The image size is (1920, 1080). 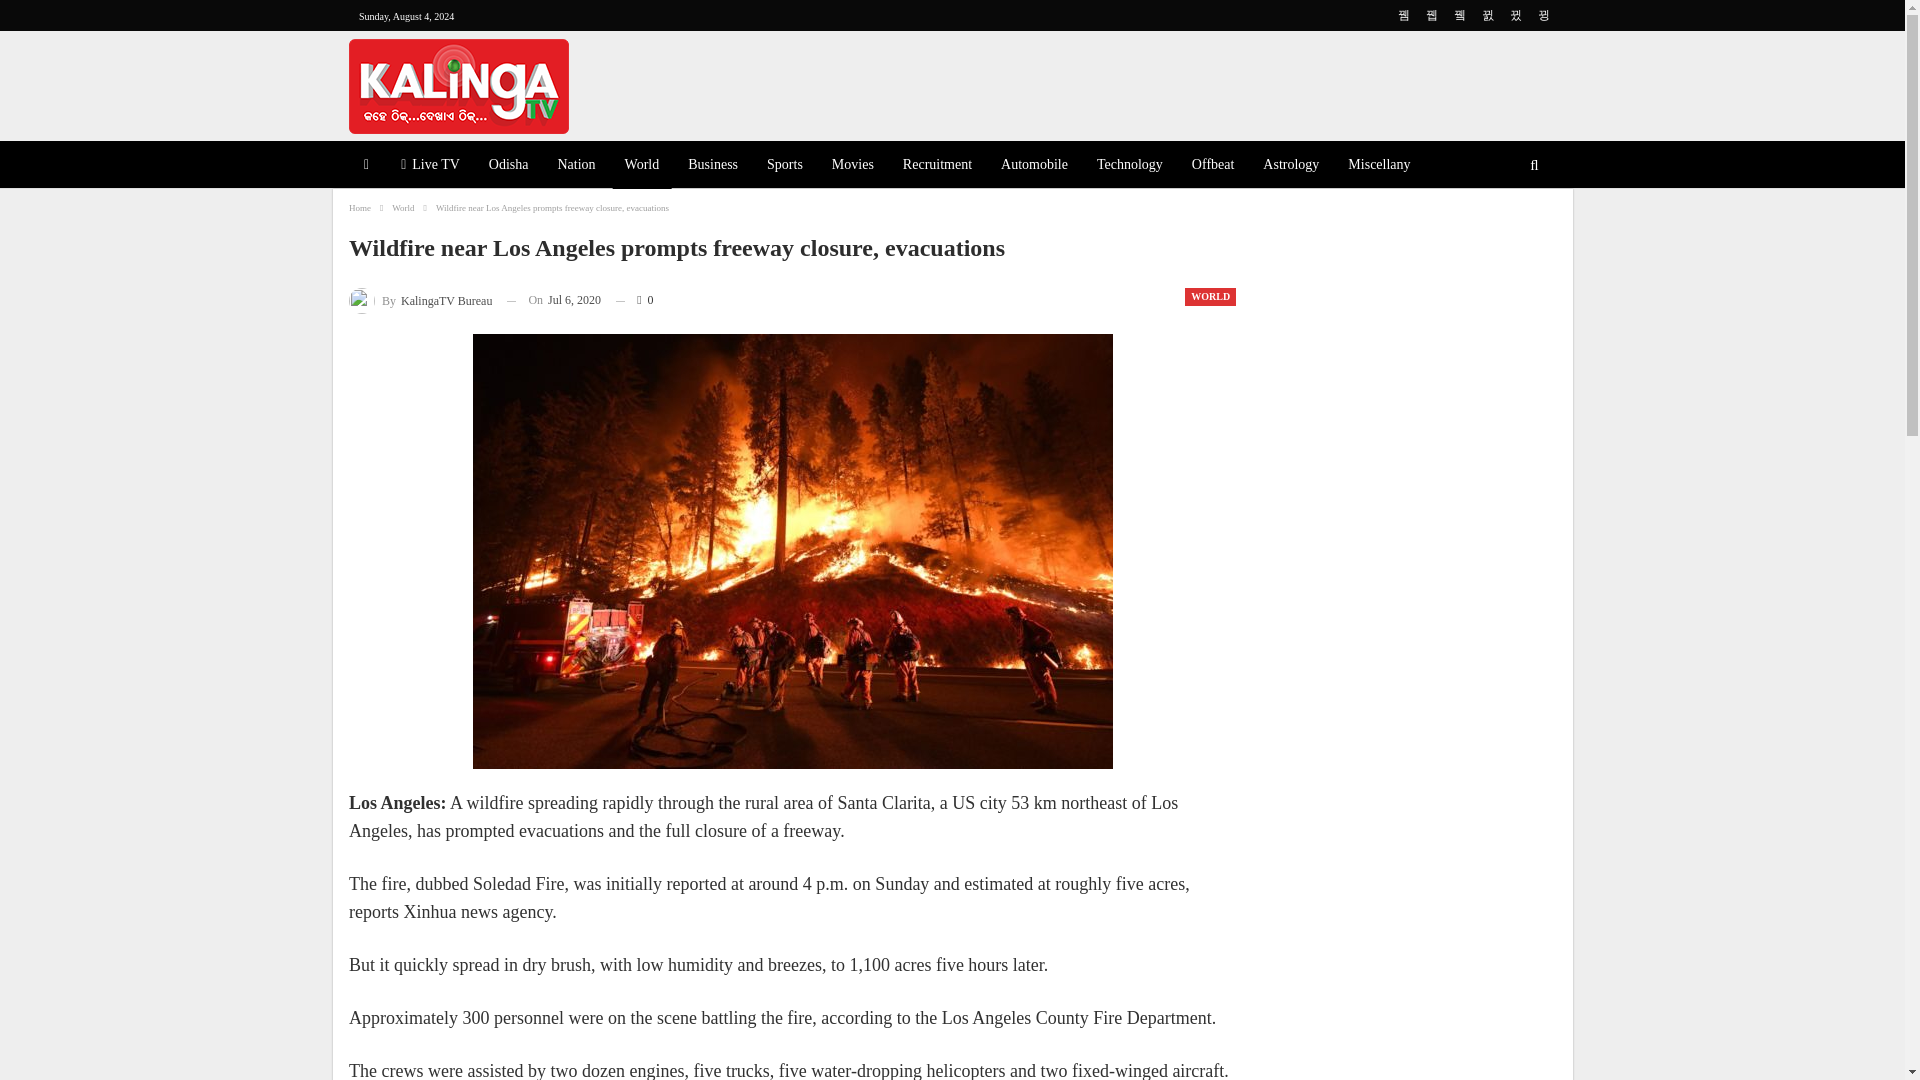 I want to click on Home, so click(x=360, y=208).